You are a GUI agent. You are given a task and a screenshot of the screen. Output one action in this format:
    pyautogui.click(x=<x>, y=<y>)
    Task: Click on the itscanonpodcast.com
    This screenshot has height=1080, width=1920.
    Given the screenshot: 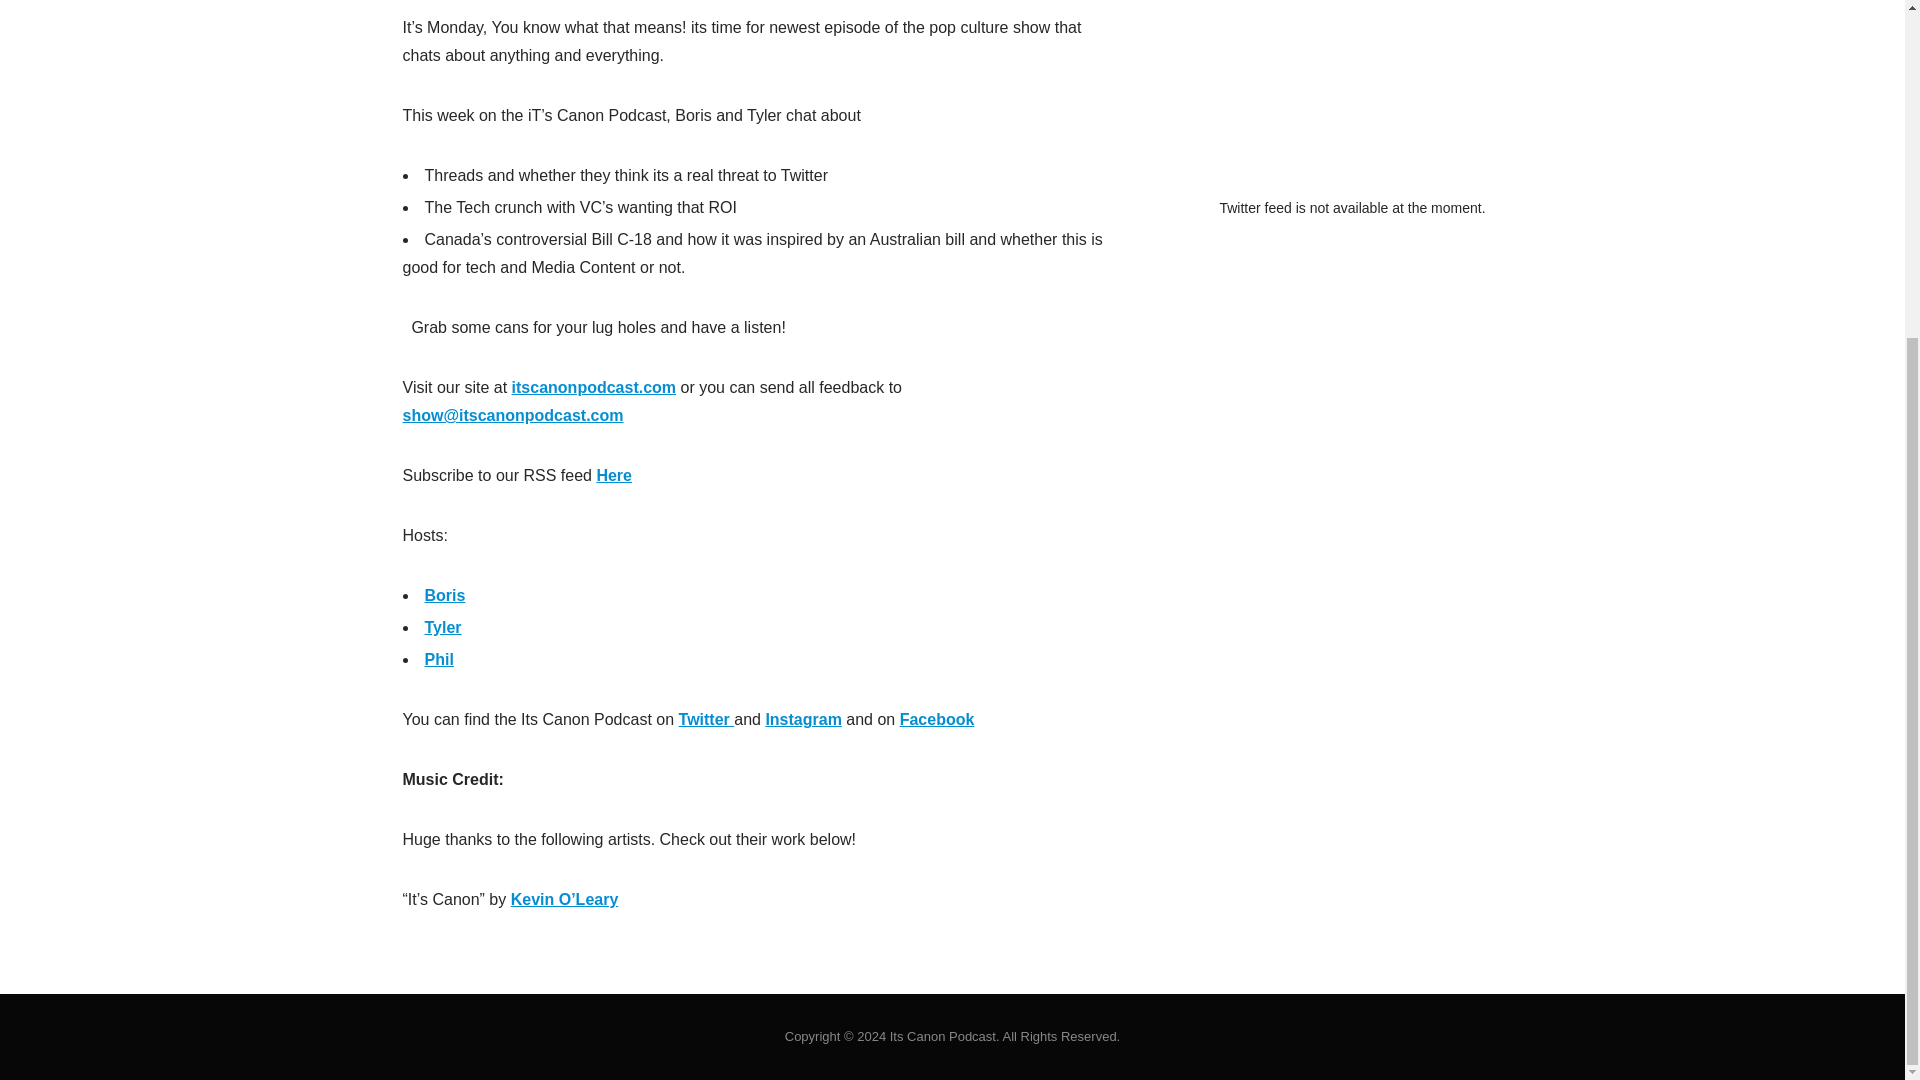 What is the action you would take?
    pyautogui.click(x=594, y=388)
    